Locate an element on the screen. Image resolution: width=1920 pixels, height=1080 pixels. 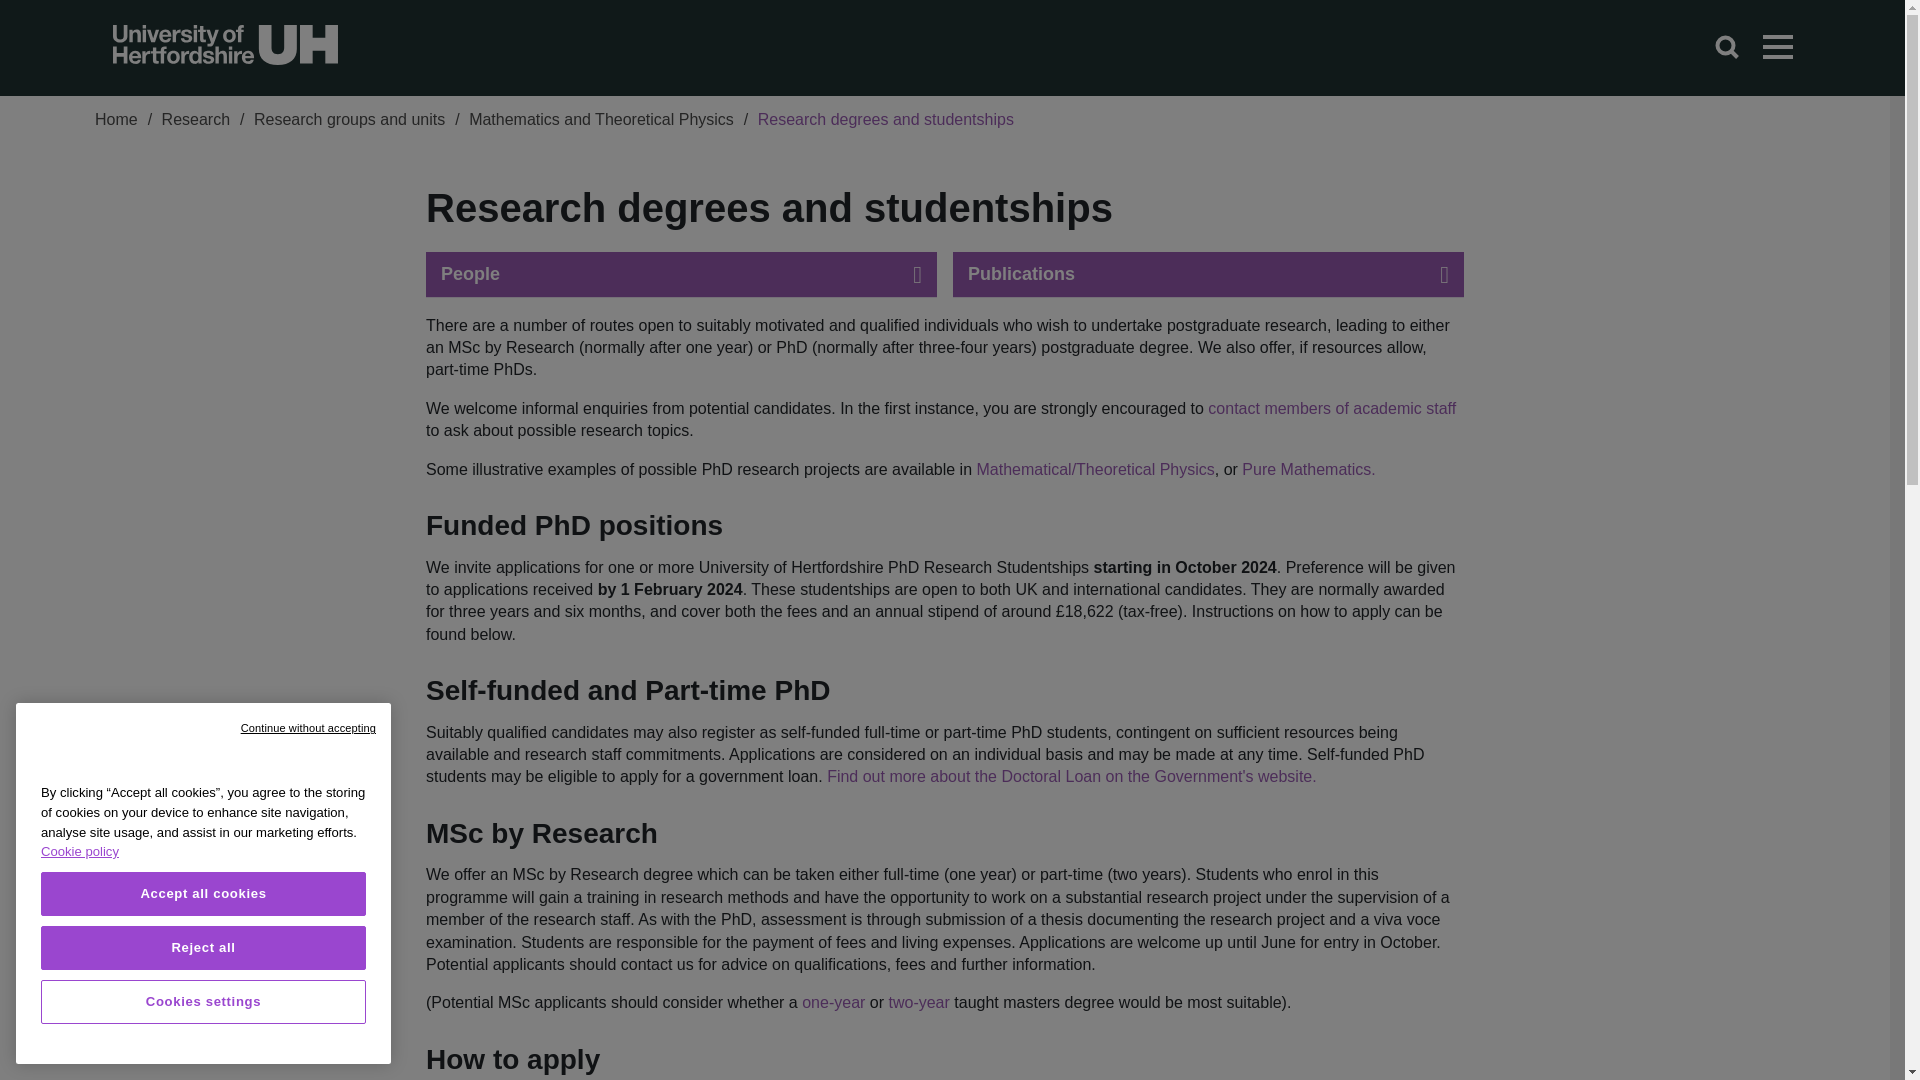
Research is located at coordinates (196, 122).